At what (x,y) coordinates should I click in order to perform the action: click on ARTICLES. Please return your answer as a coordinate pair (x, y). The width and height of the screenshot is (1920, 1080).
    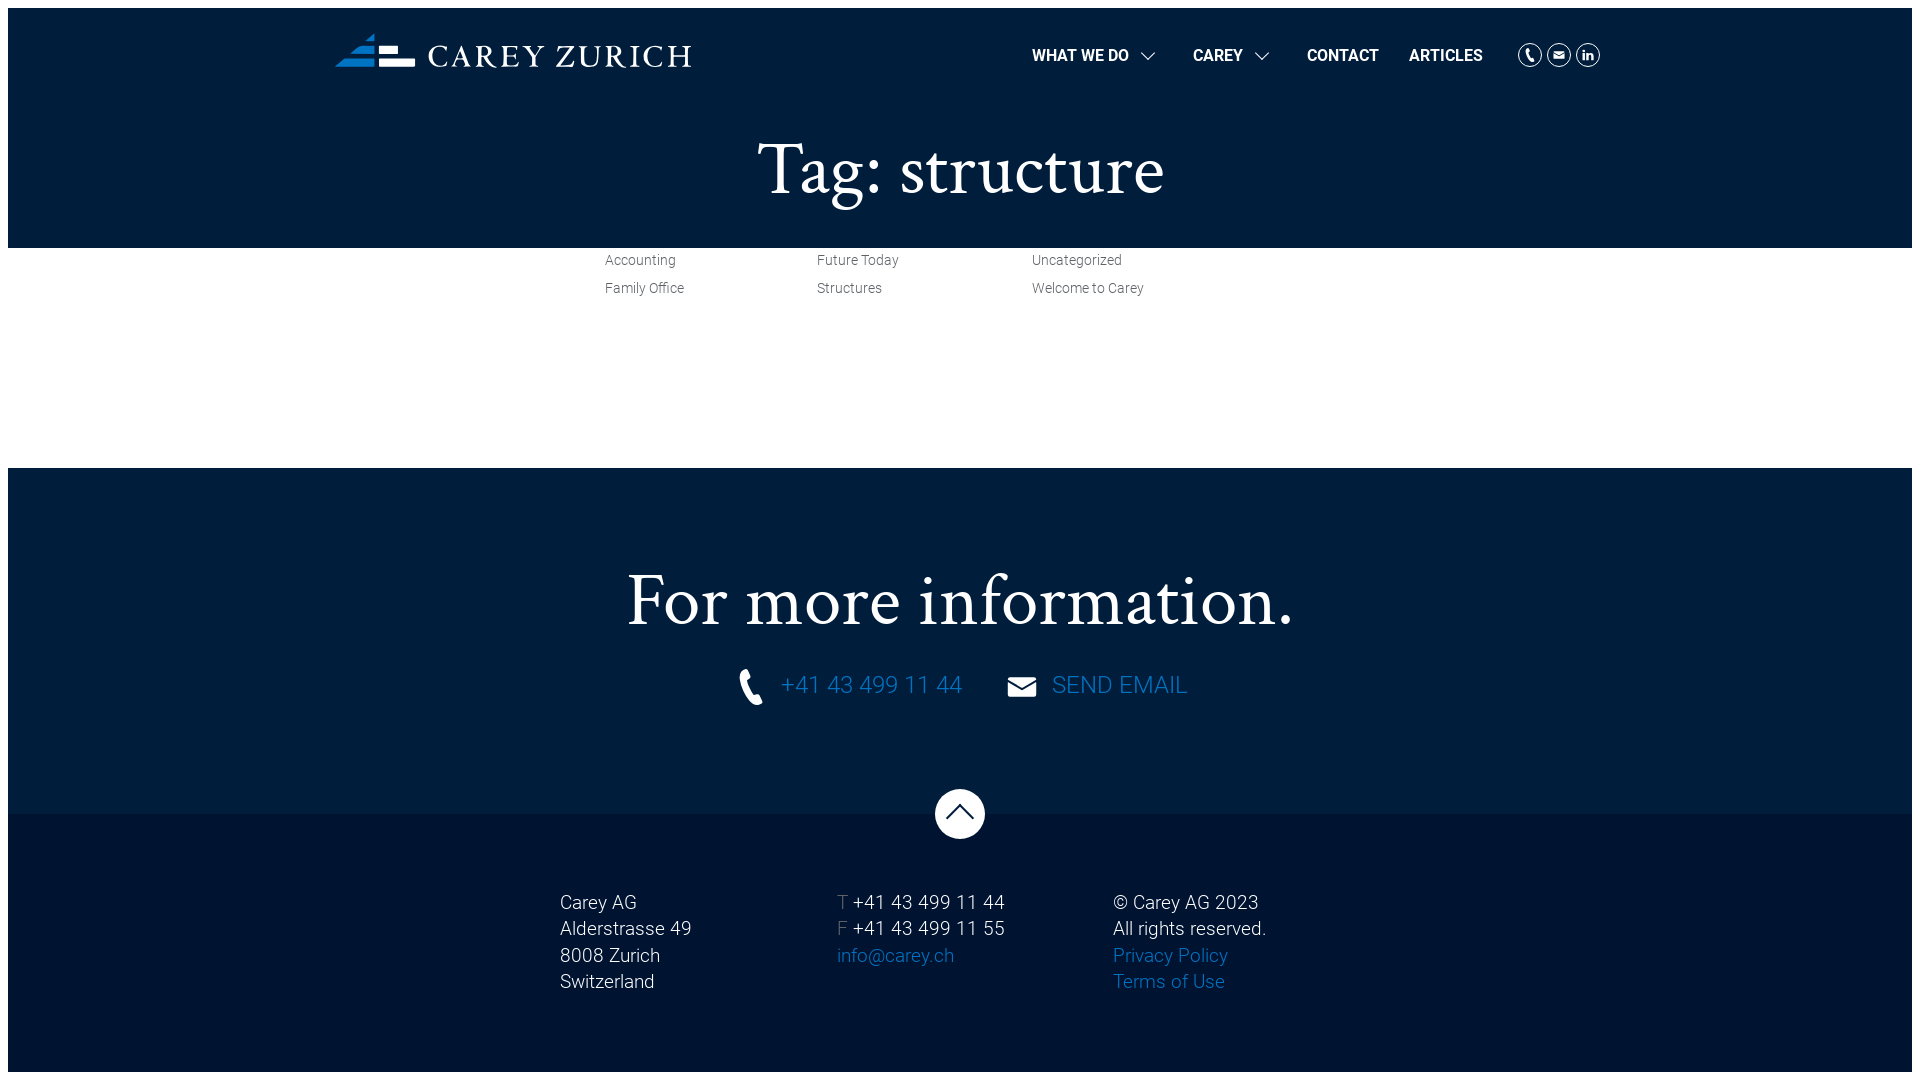
    Looking at the image, I should click on (1446, 56).